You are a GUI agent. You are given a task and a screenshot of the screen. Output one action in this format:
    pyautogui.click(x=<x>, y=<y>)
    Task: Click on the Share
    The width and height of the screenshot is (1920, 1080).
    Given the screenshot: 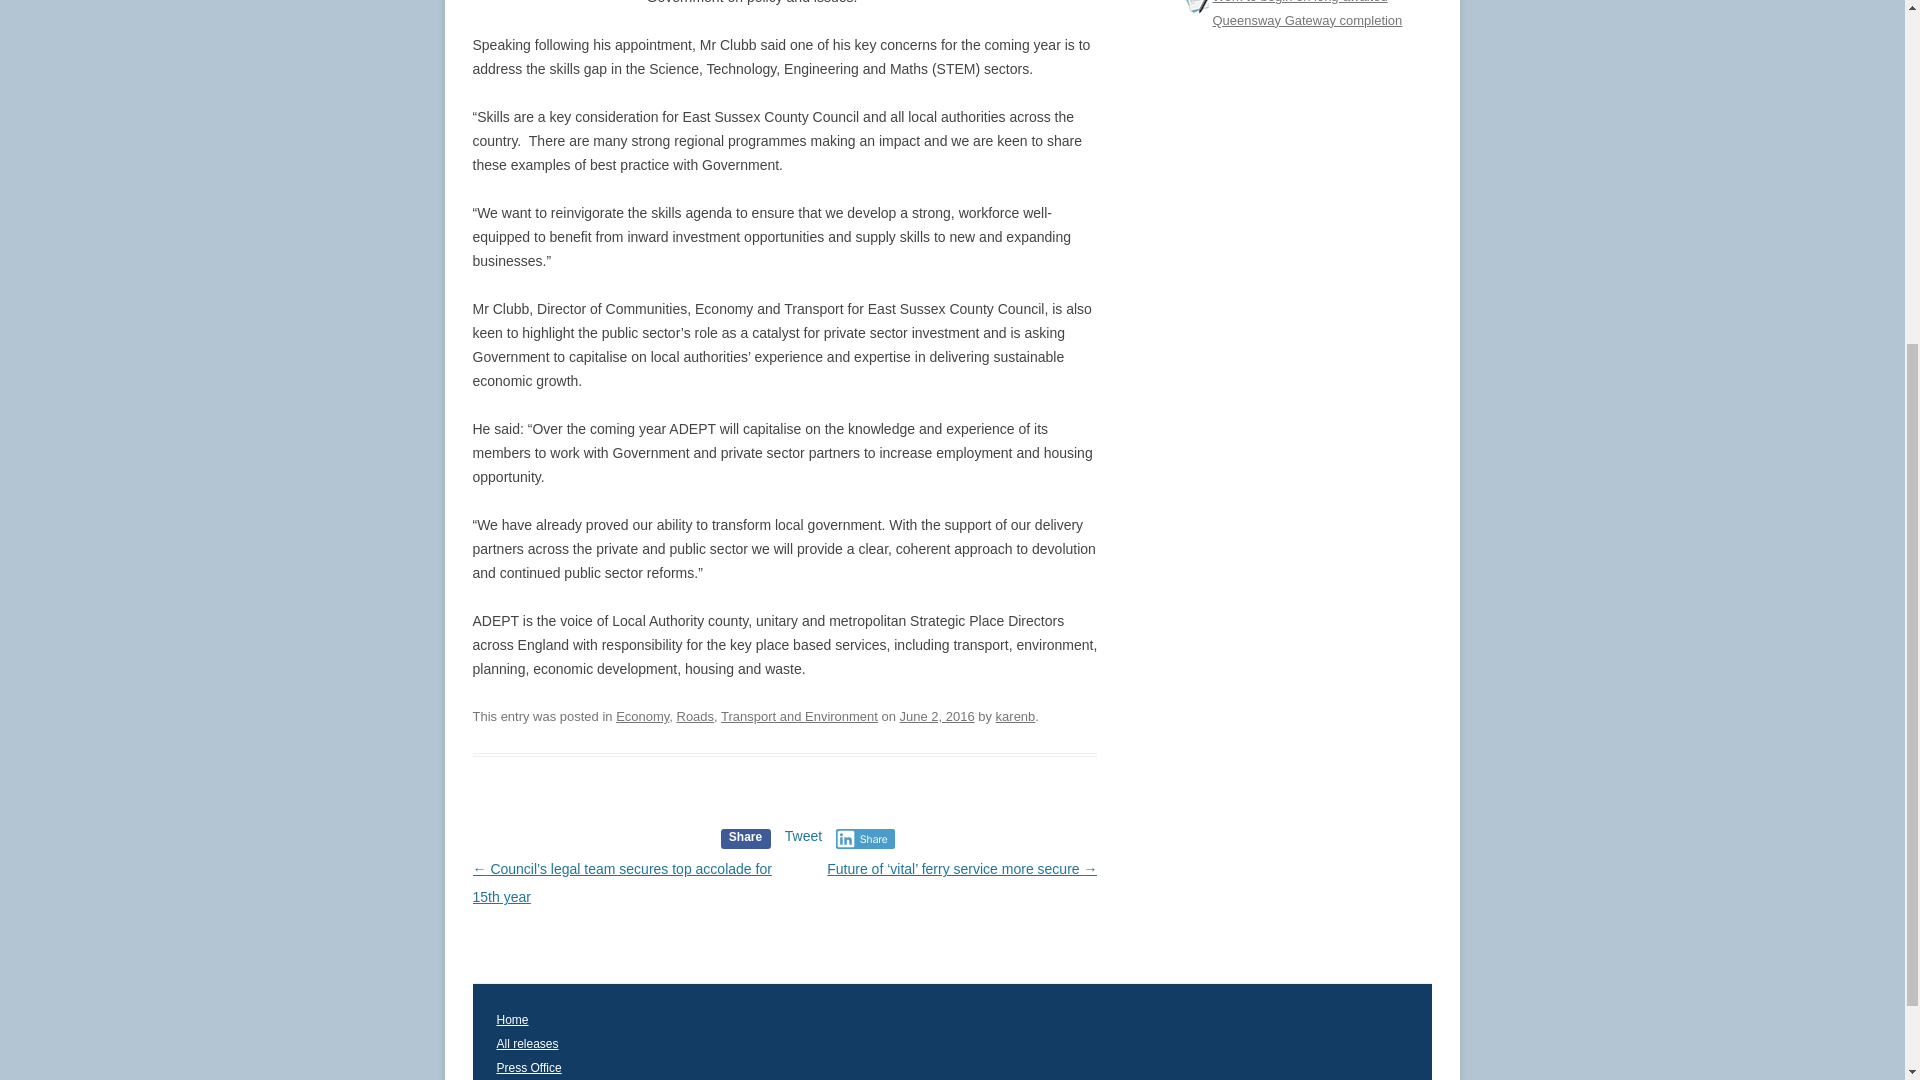 What is the action you would take?
    pyautogui.click(x=864, y=838)
    